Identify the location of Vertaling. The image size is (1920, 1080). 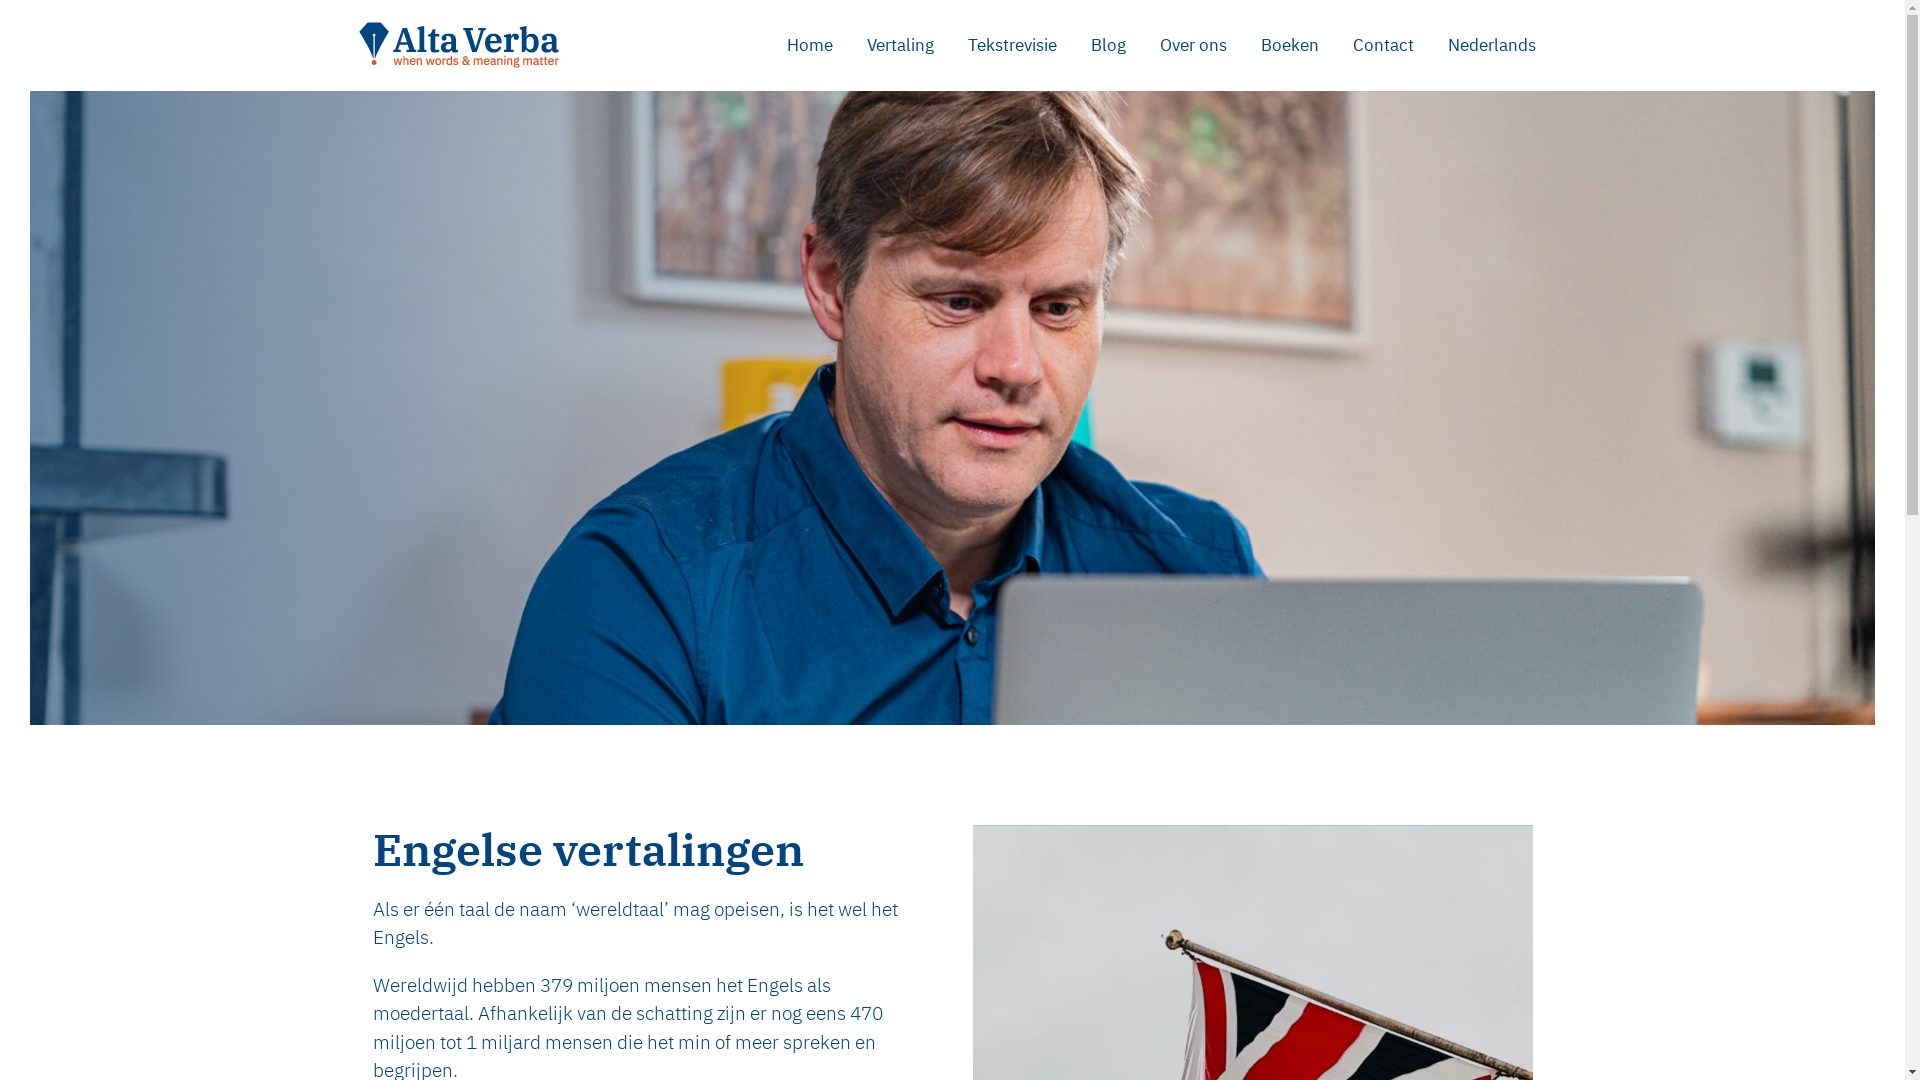
(900, 45).